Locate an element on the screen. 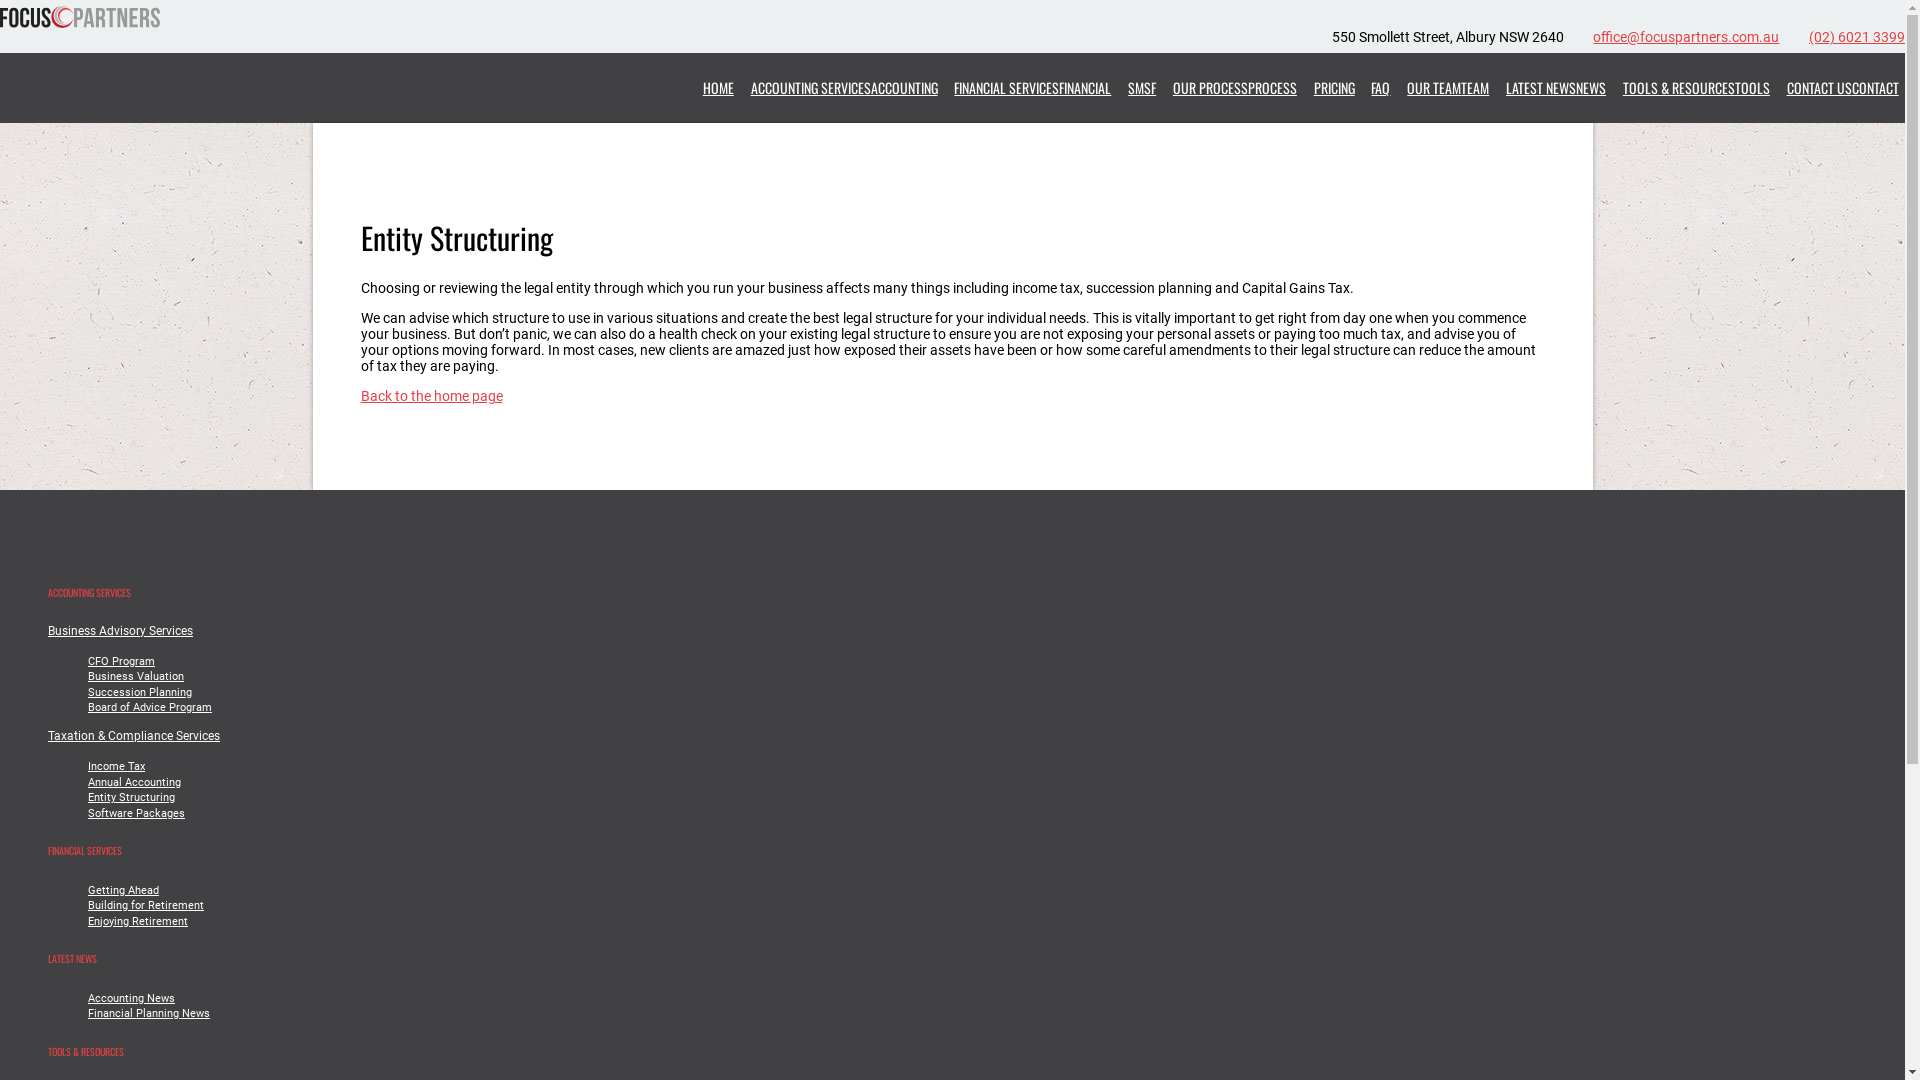 This screenshot has width=1920, height=1080. OUR PROCESSPROCESS is located at coordinates (1236, 88).